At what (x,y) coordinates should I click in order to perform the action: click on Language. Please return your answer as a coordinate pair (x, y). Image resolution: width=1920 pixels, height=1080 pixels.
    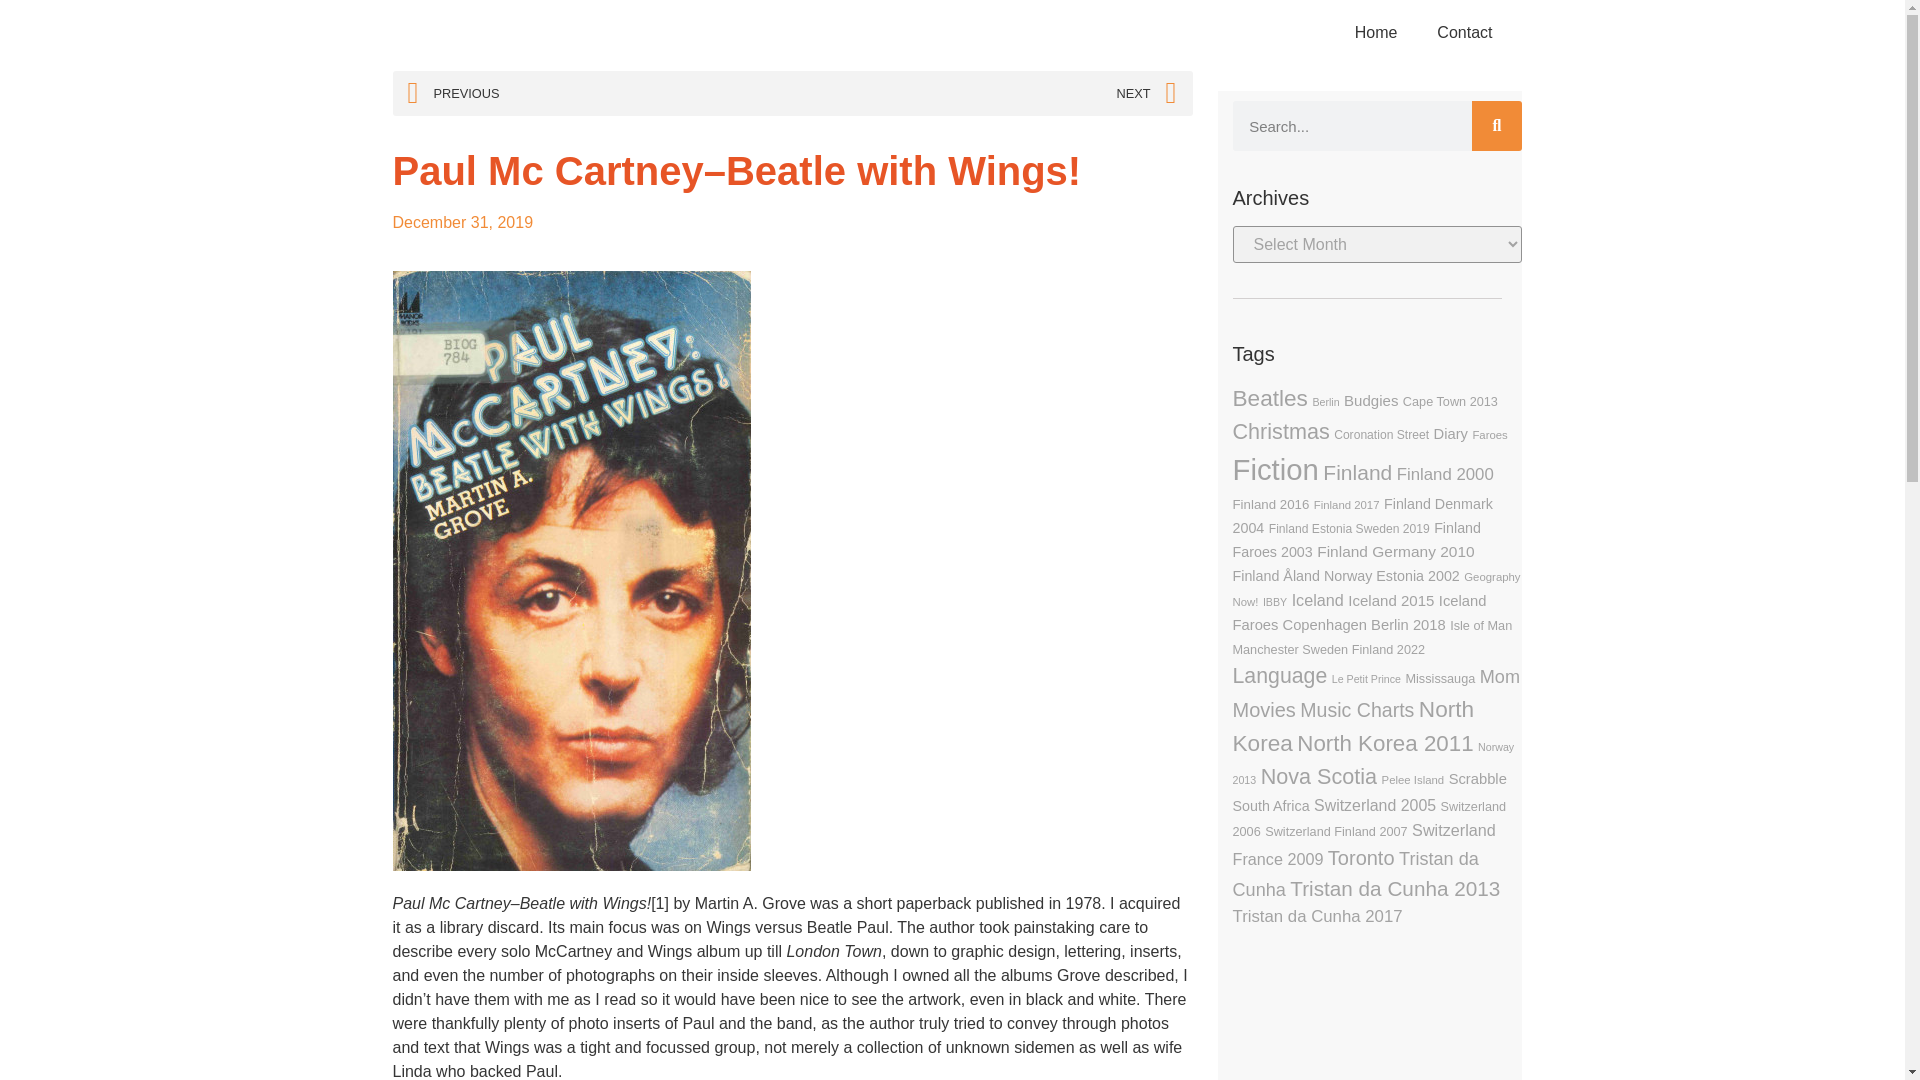
    Looking at the image, I should click on (1279, 676).